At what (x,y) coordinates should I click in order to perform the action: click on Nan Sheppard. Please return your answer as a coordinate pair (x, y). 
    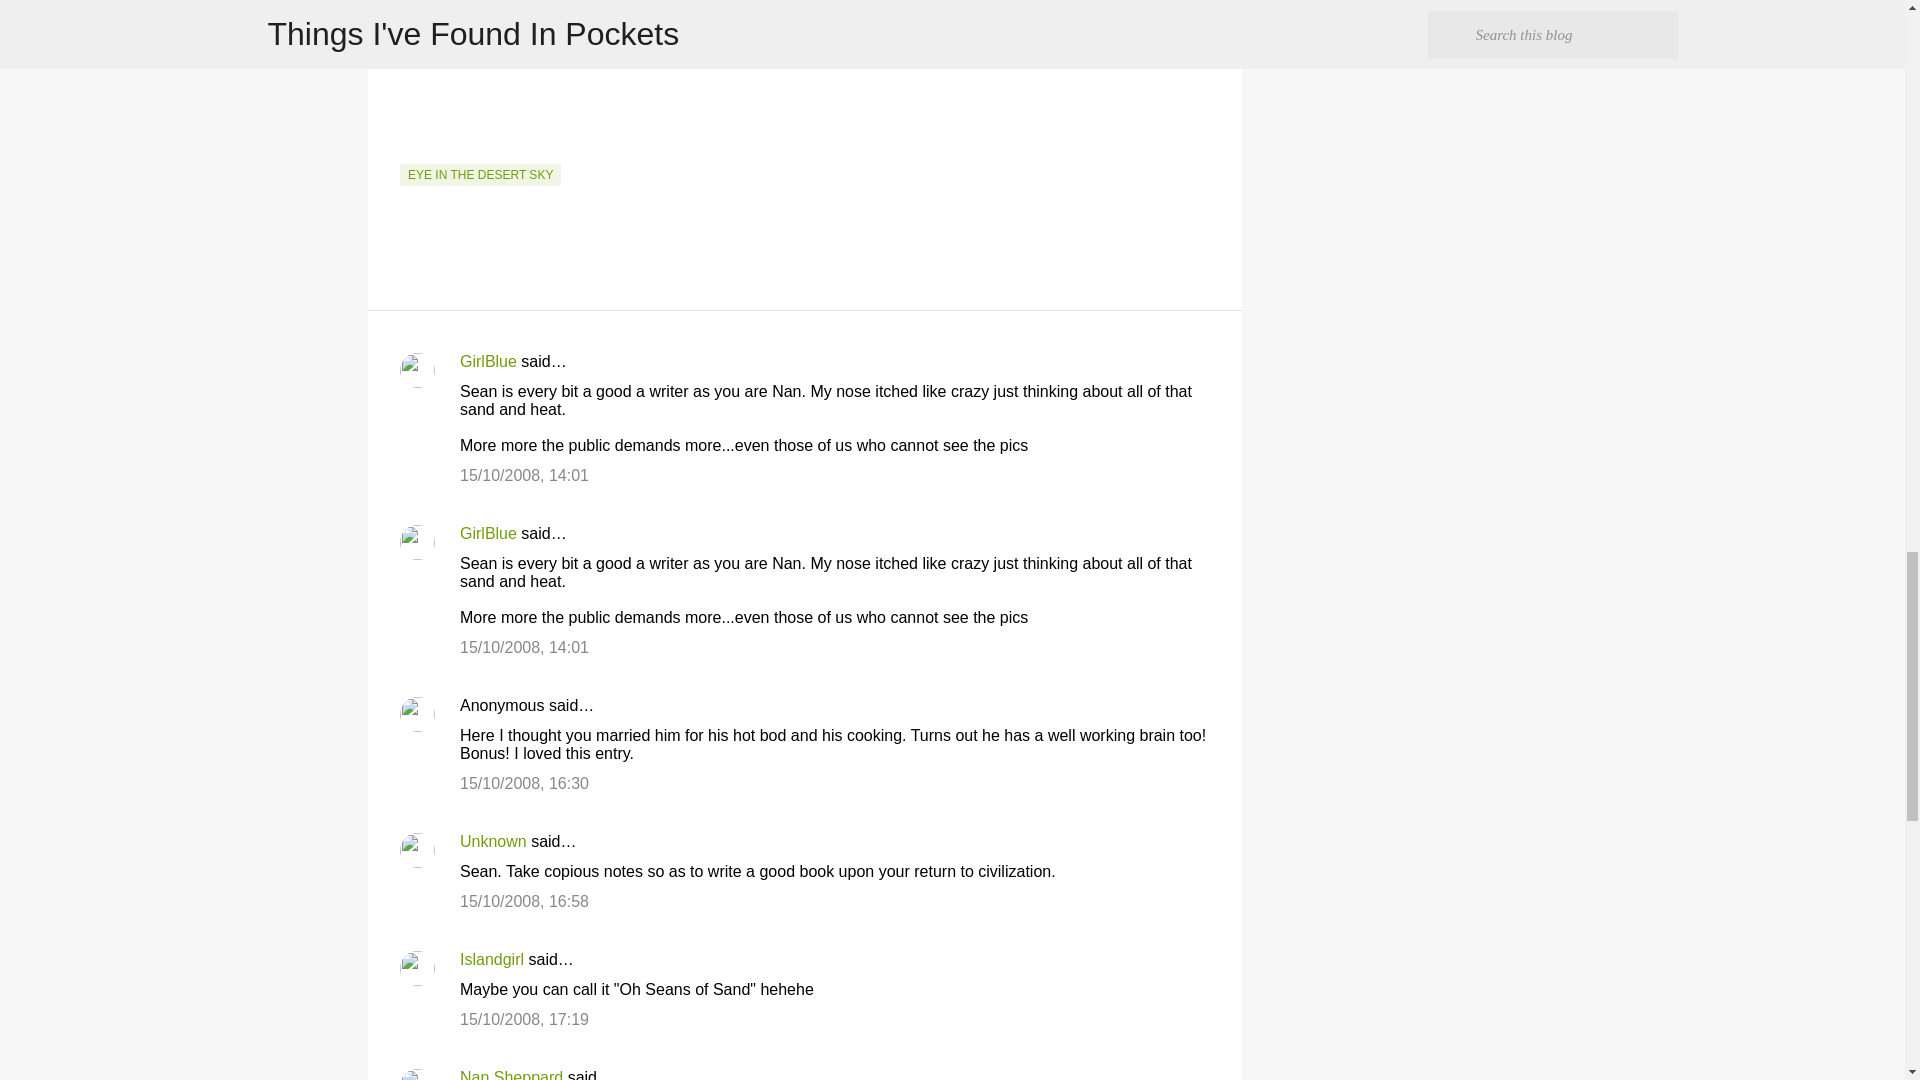
    Looking at the image, I should click on (511, 1074).